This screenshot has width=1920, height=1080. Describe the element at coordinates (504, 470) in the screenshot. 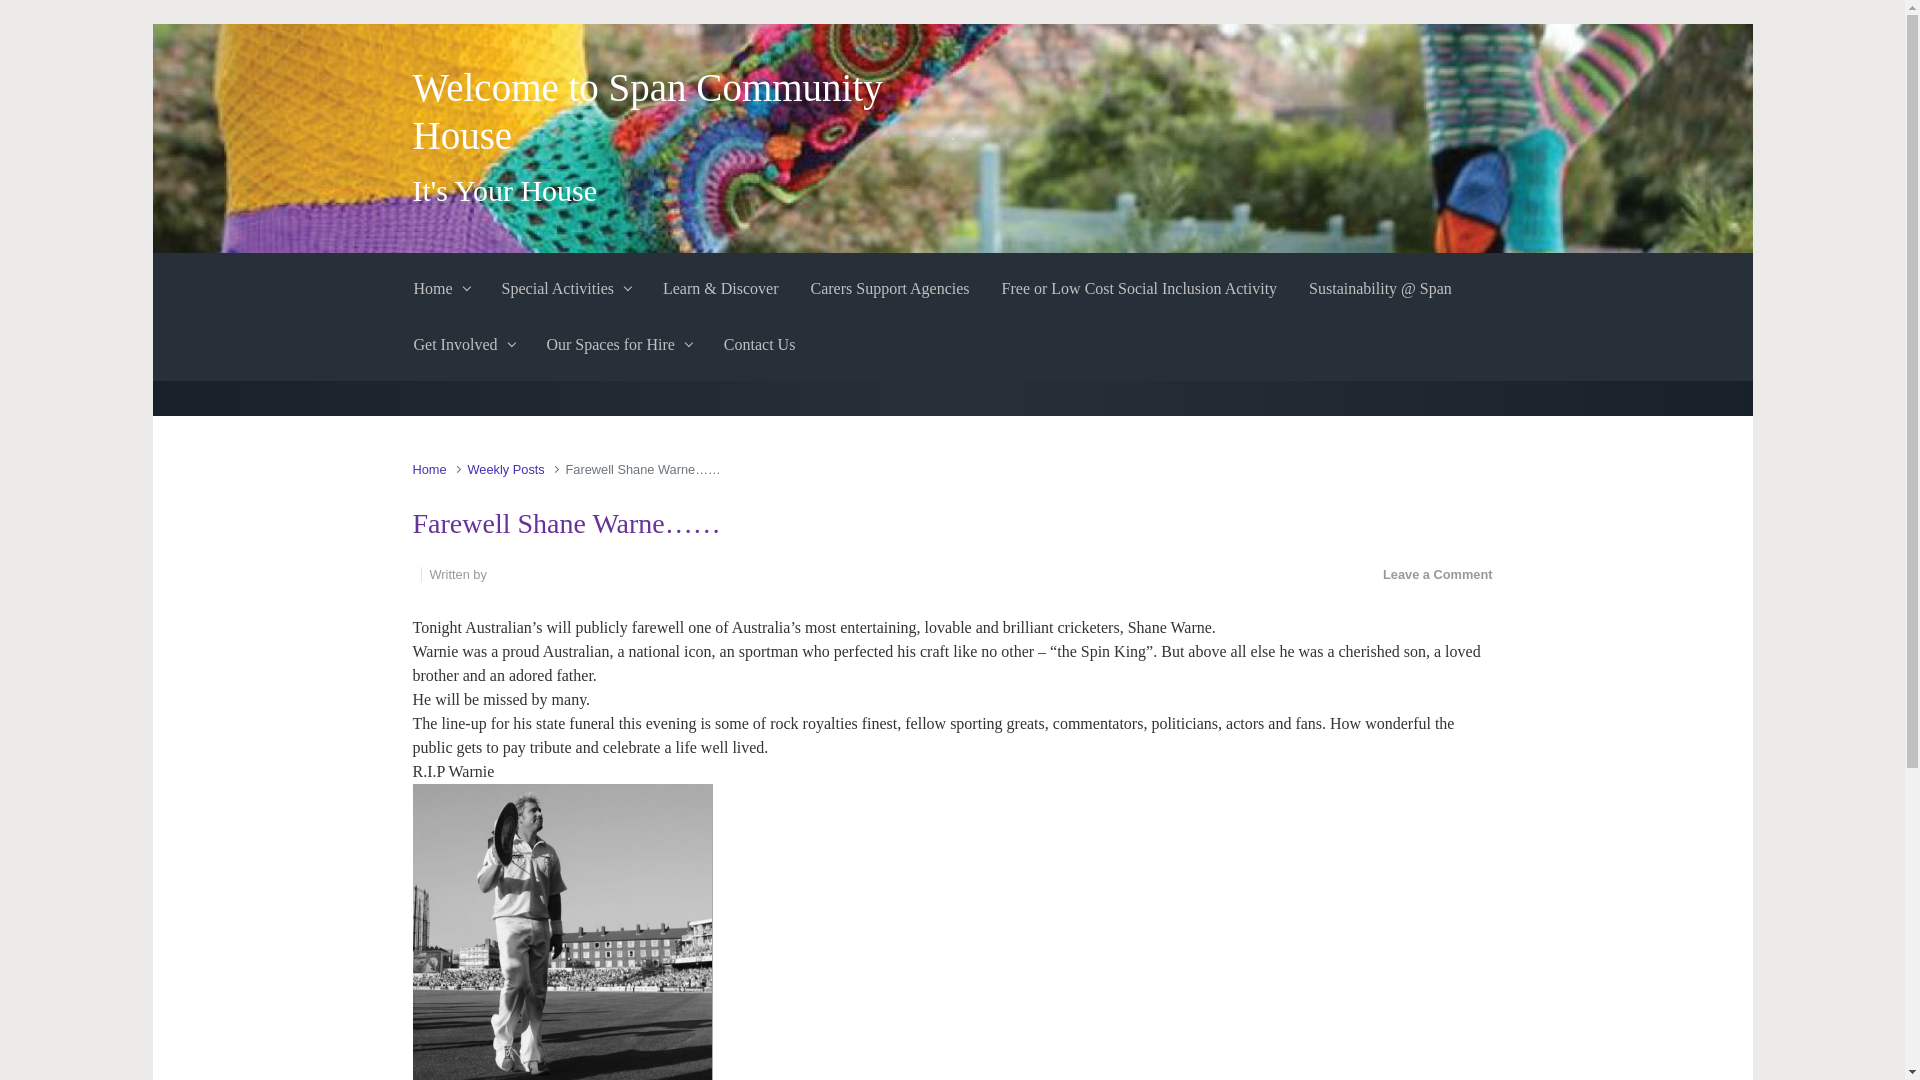

I see `Weekly Posts` at that location.